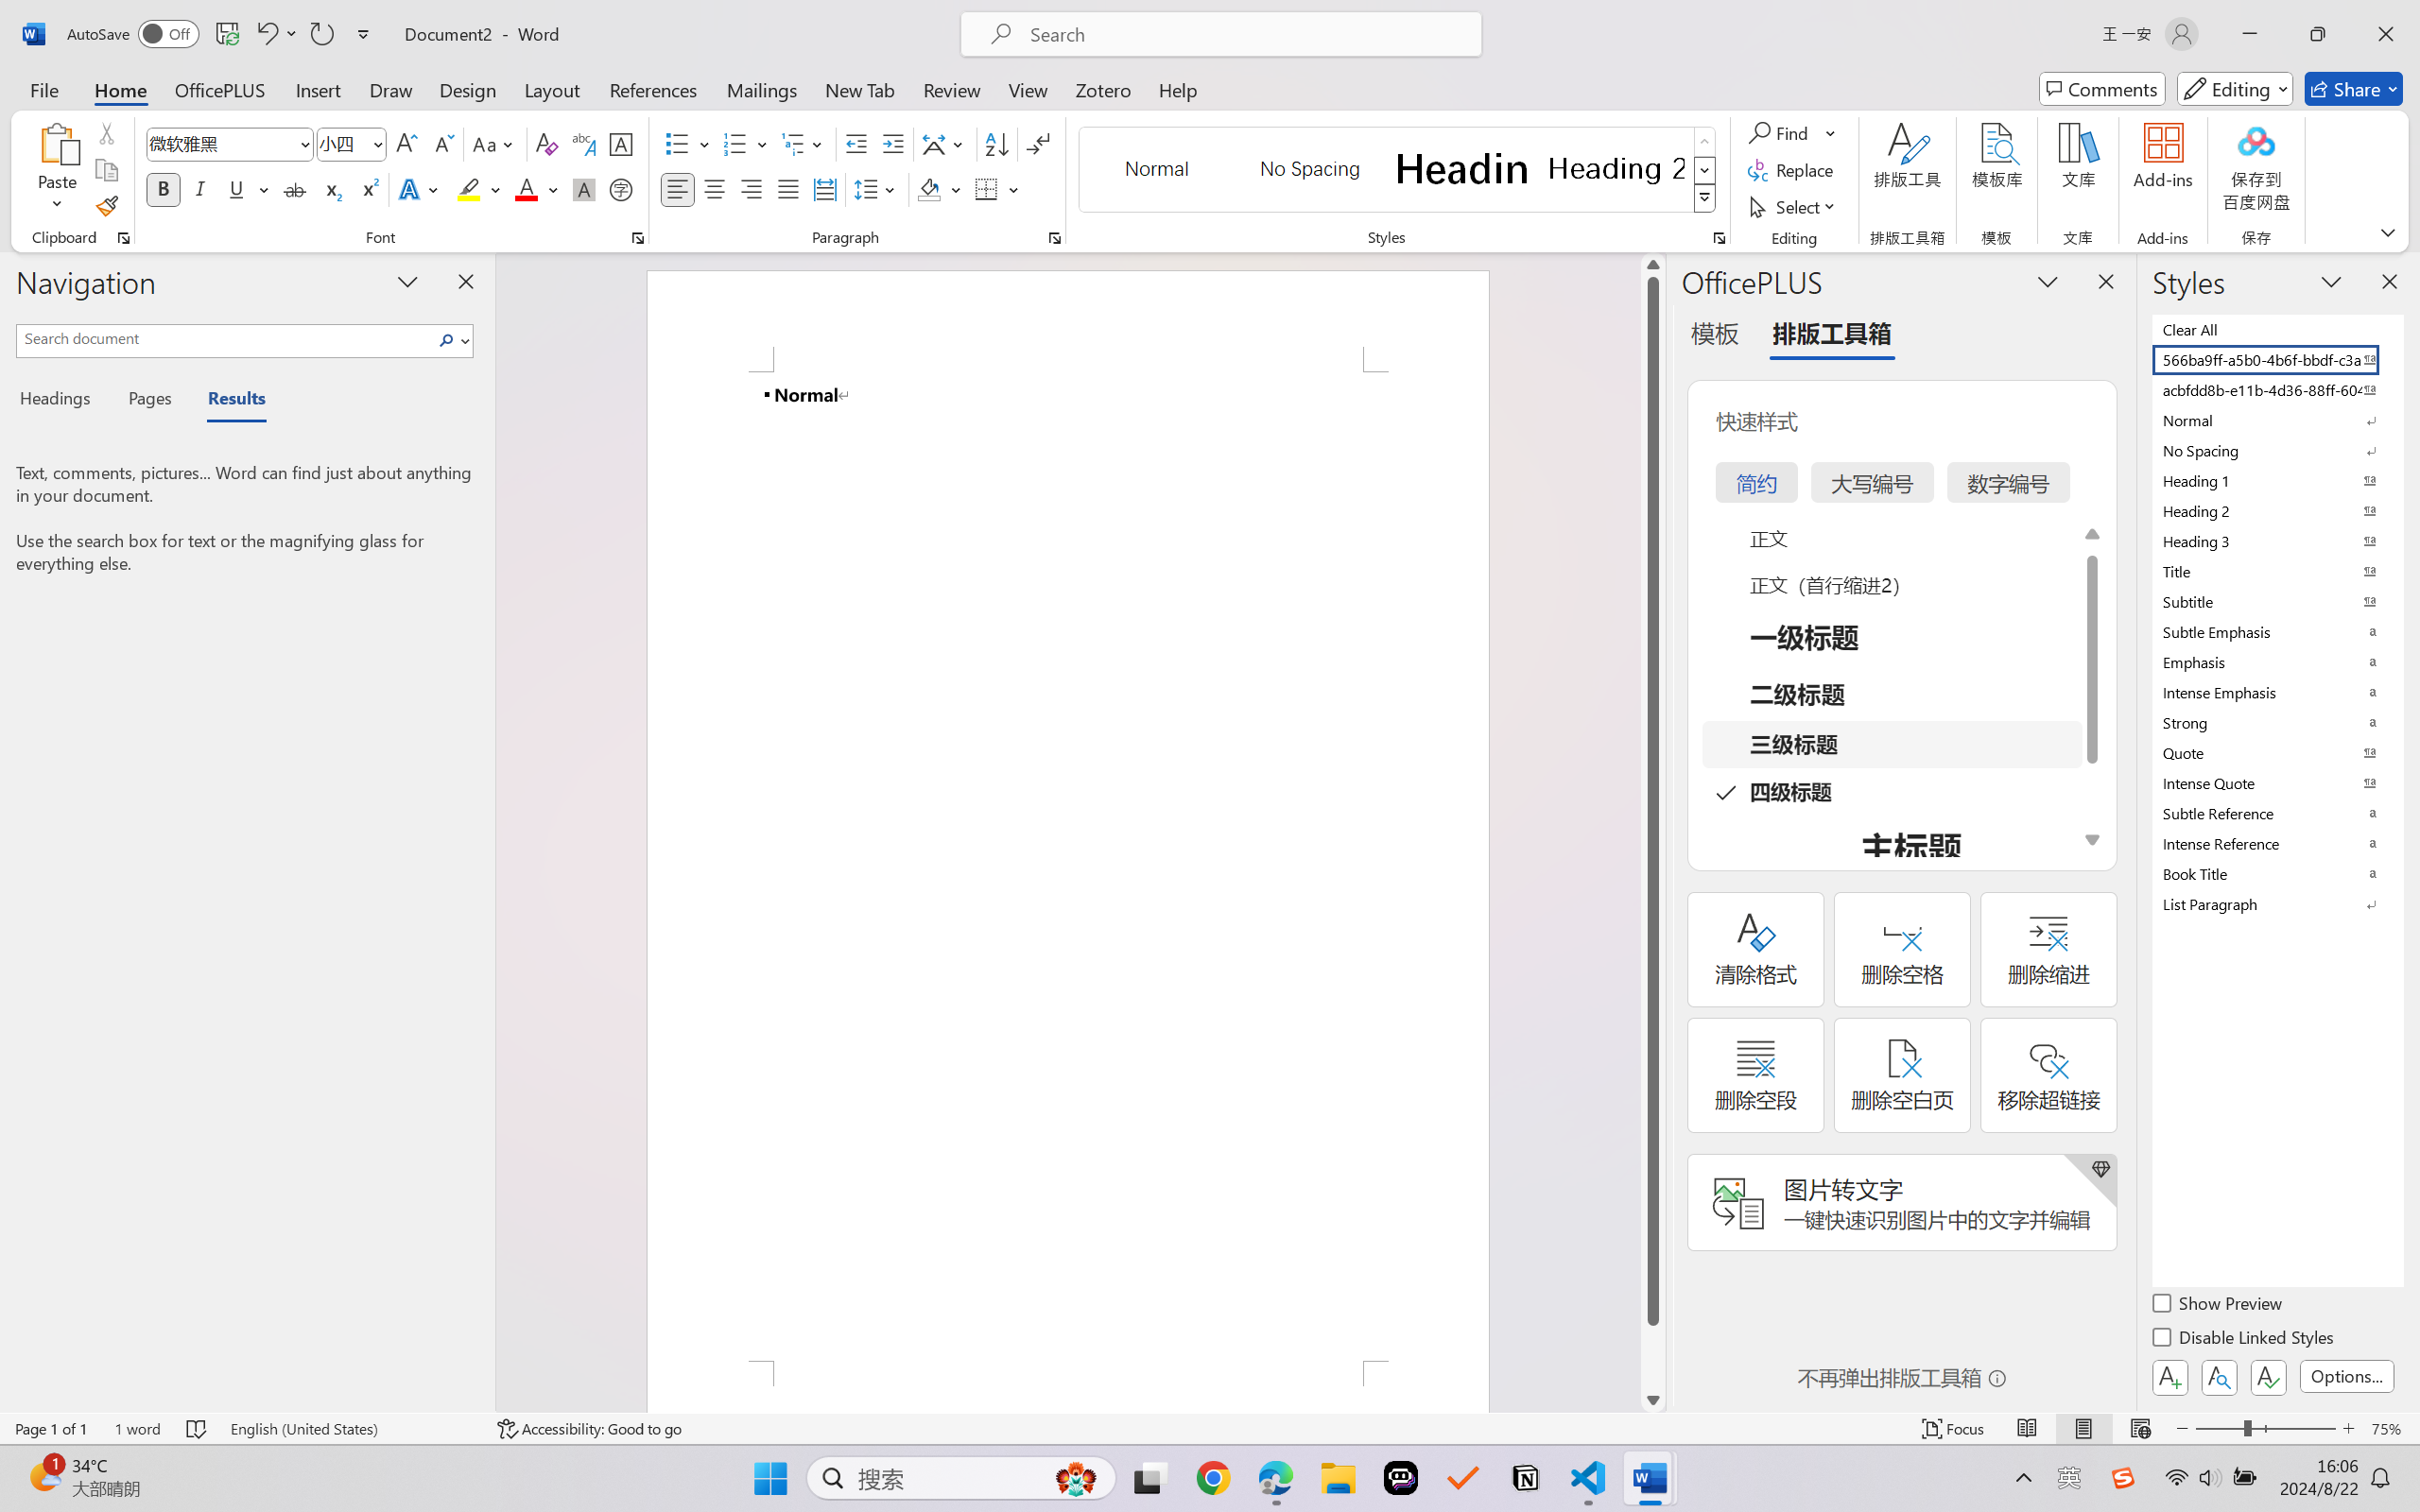  What do you see at coordinates (735, 144) in the screenshot?
I see `Numbering` at bounding box center [735, 144].